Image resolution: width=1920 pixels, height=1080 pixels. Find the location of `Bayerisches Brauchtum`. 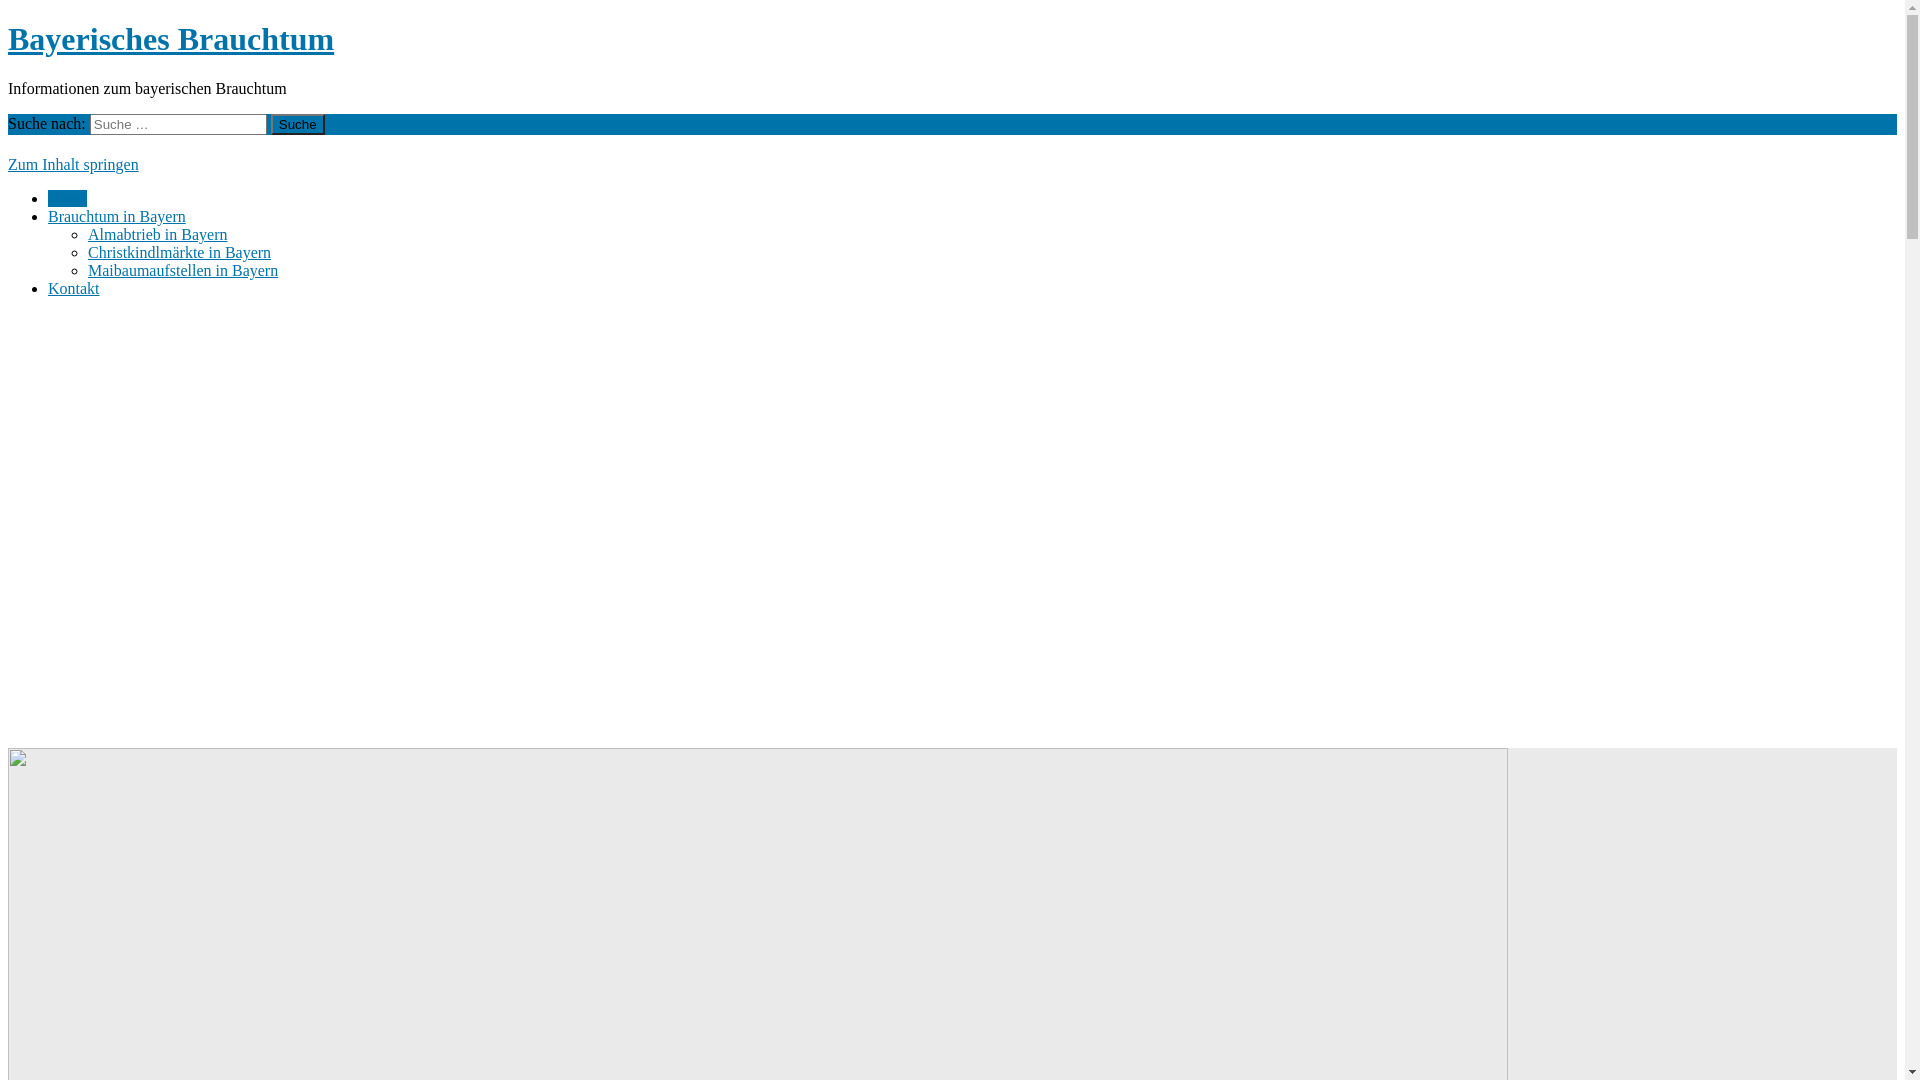

Bayerisches Brauchtum is located at coordinates (171, 39).